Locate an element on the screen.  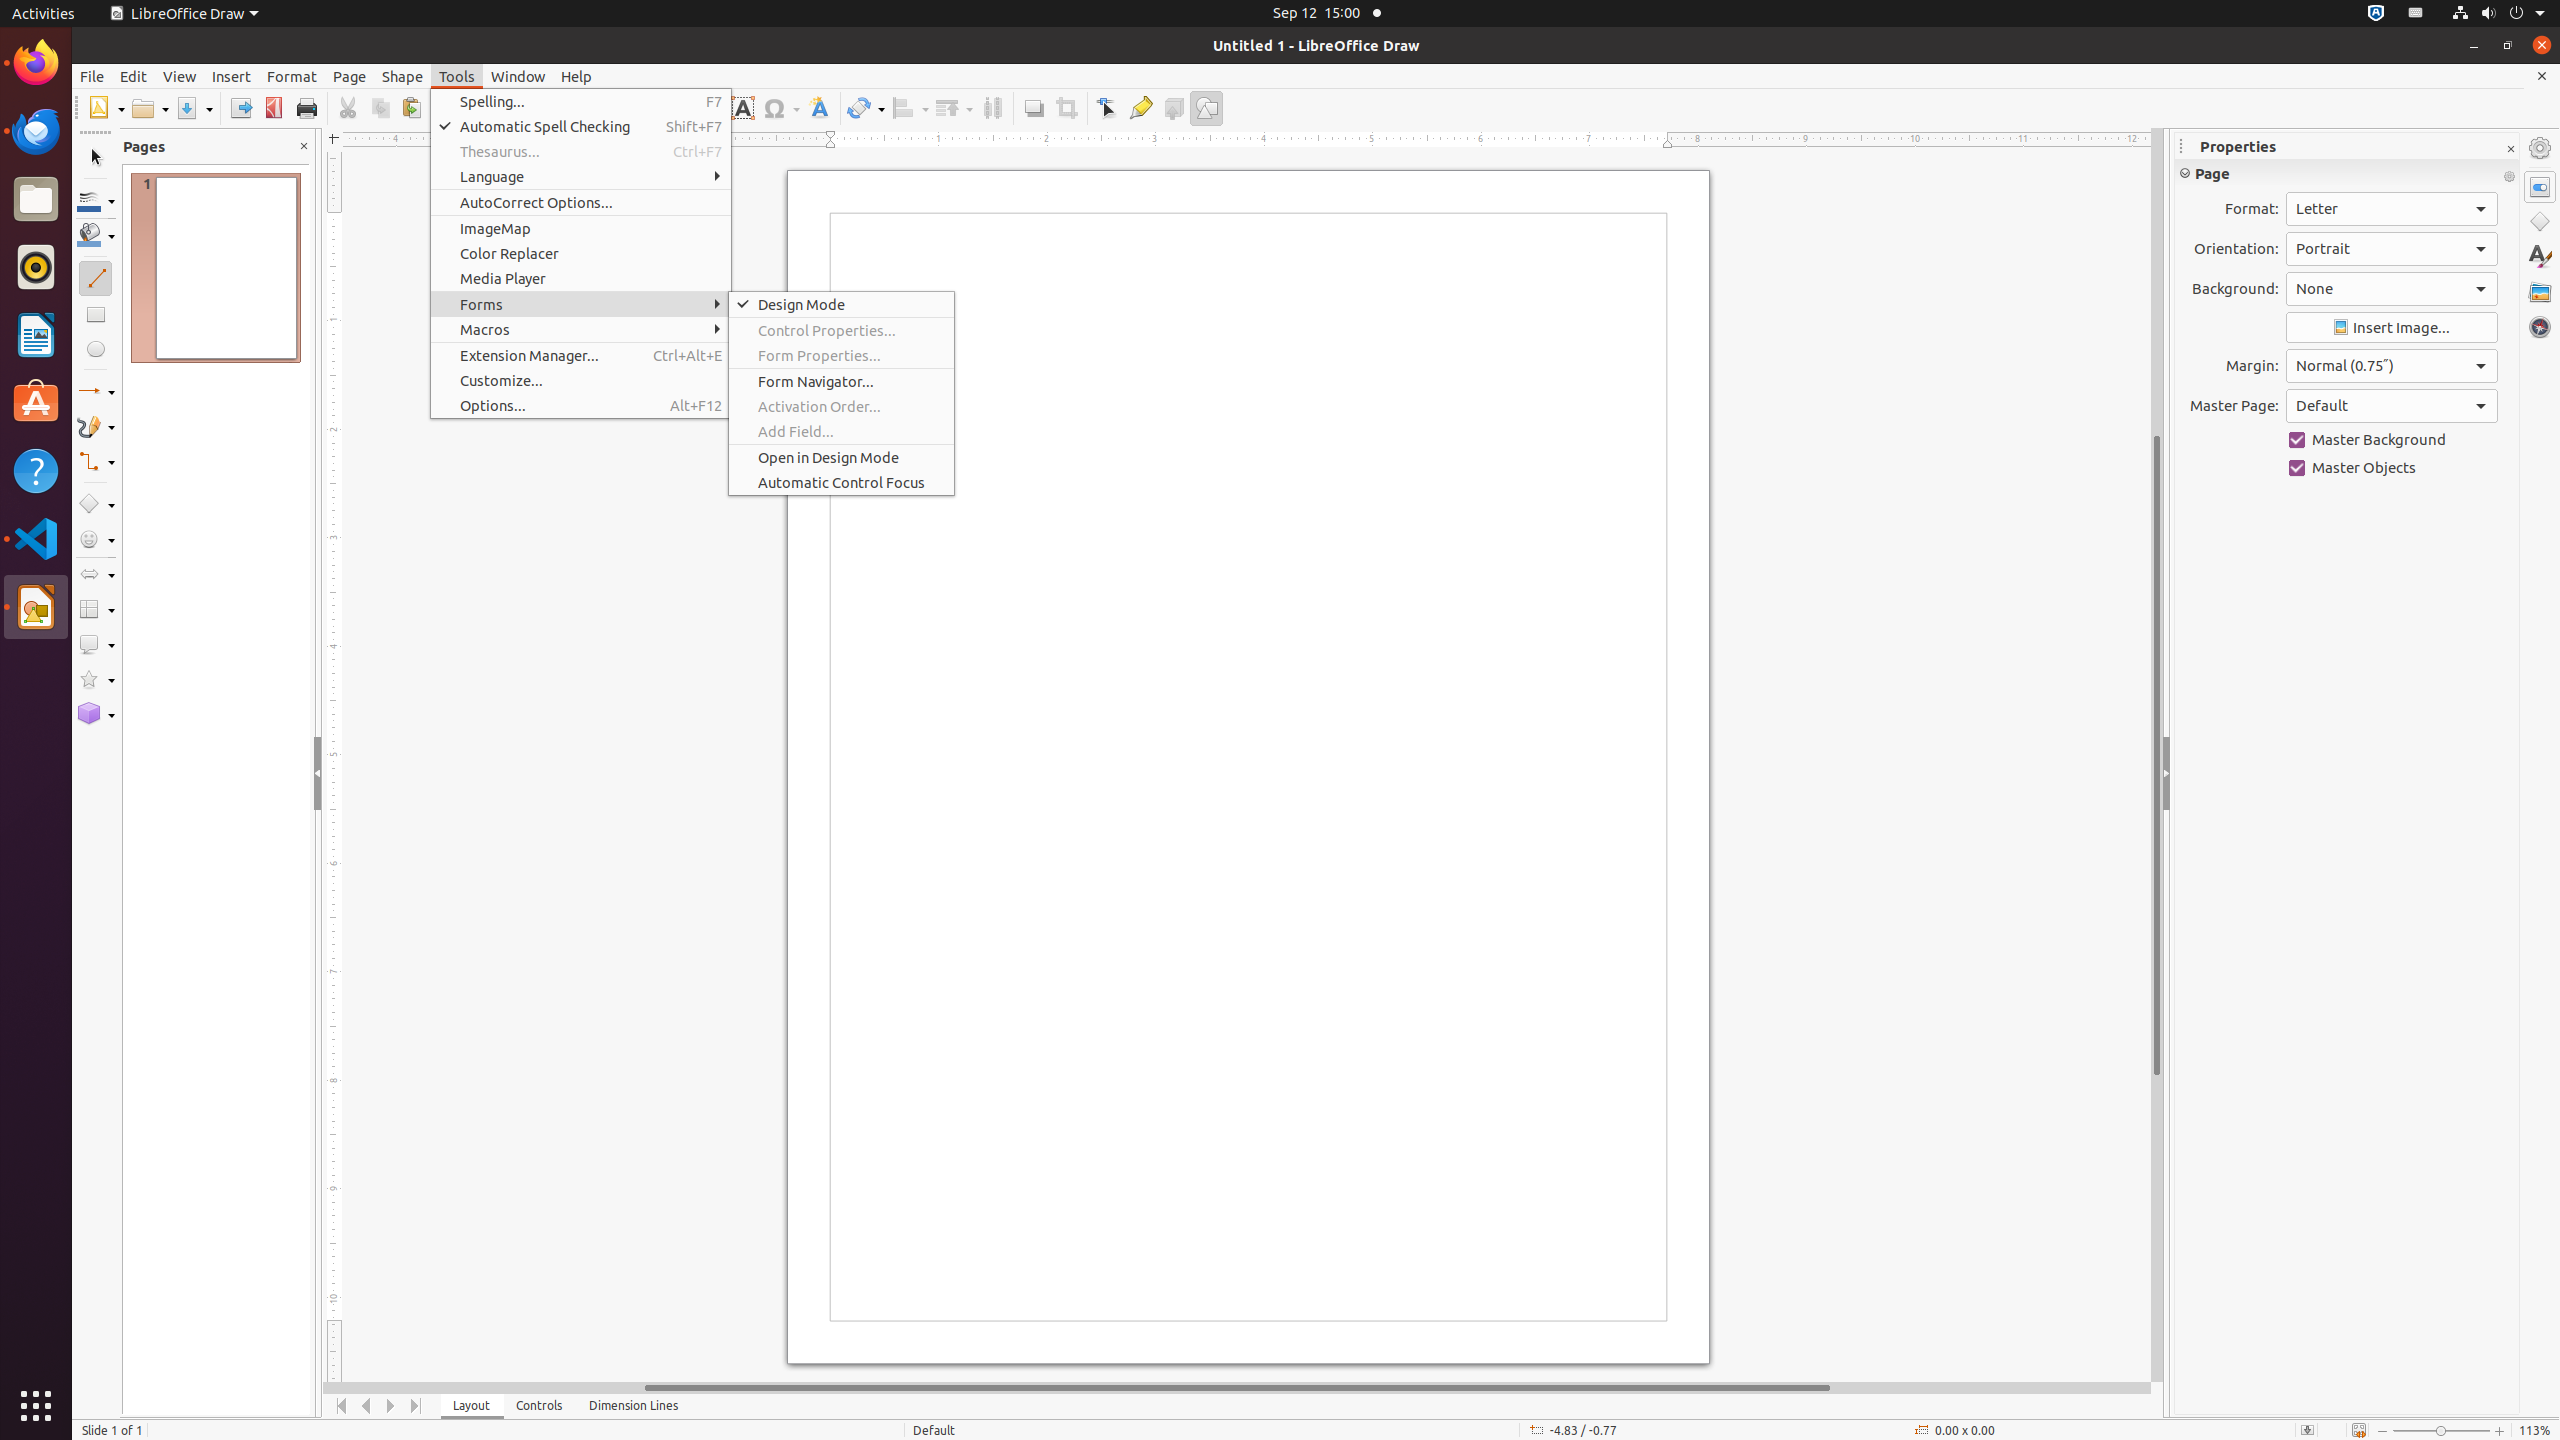
Edit Points is located at coordinates (1108, 108).